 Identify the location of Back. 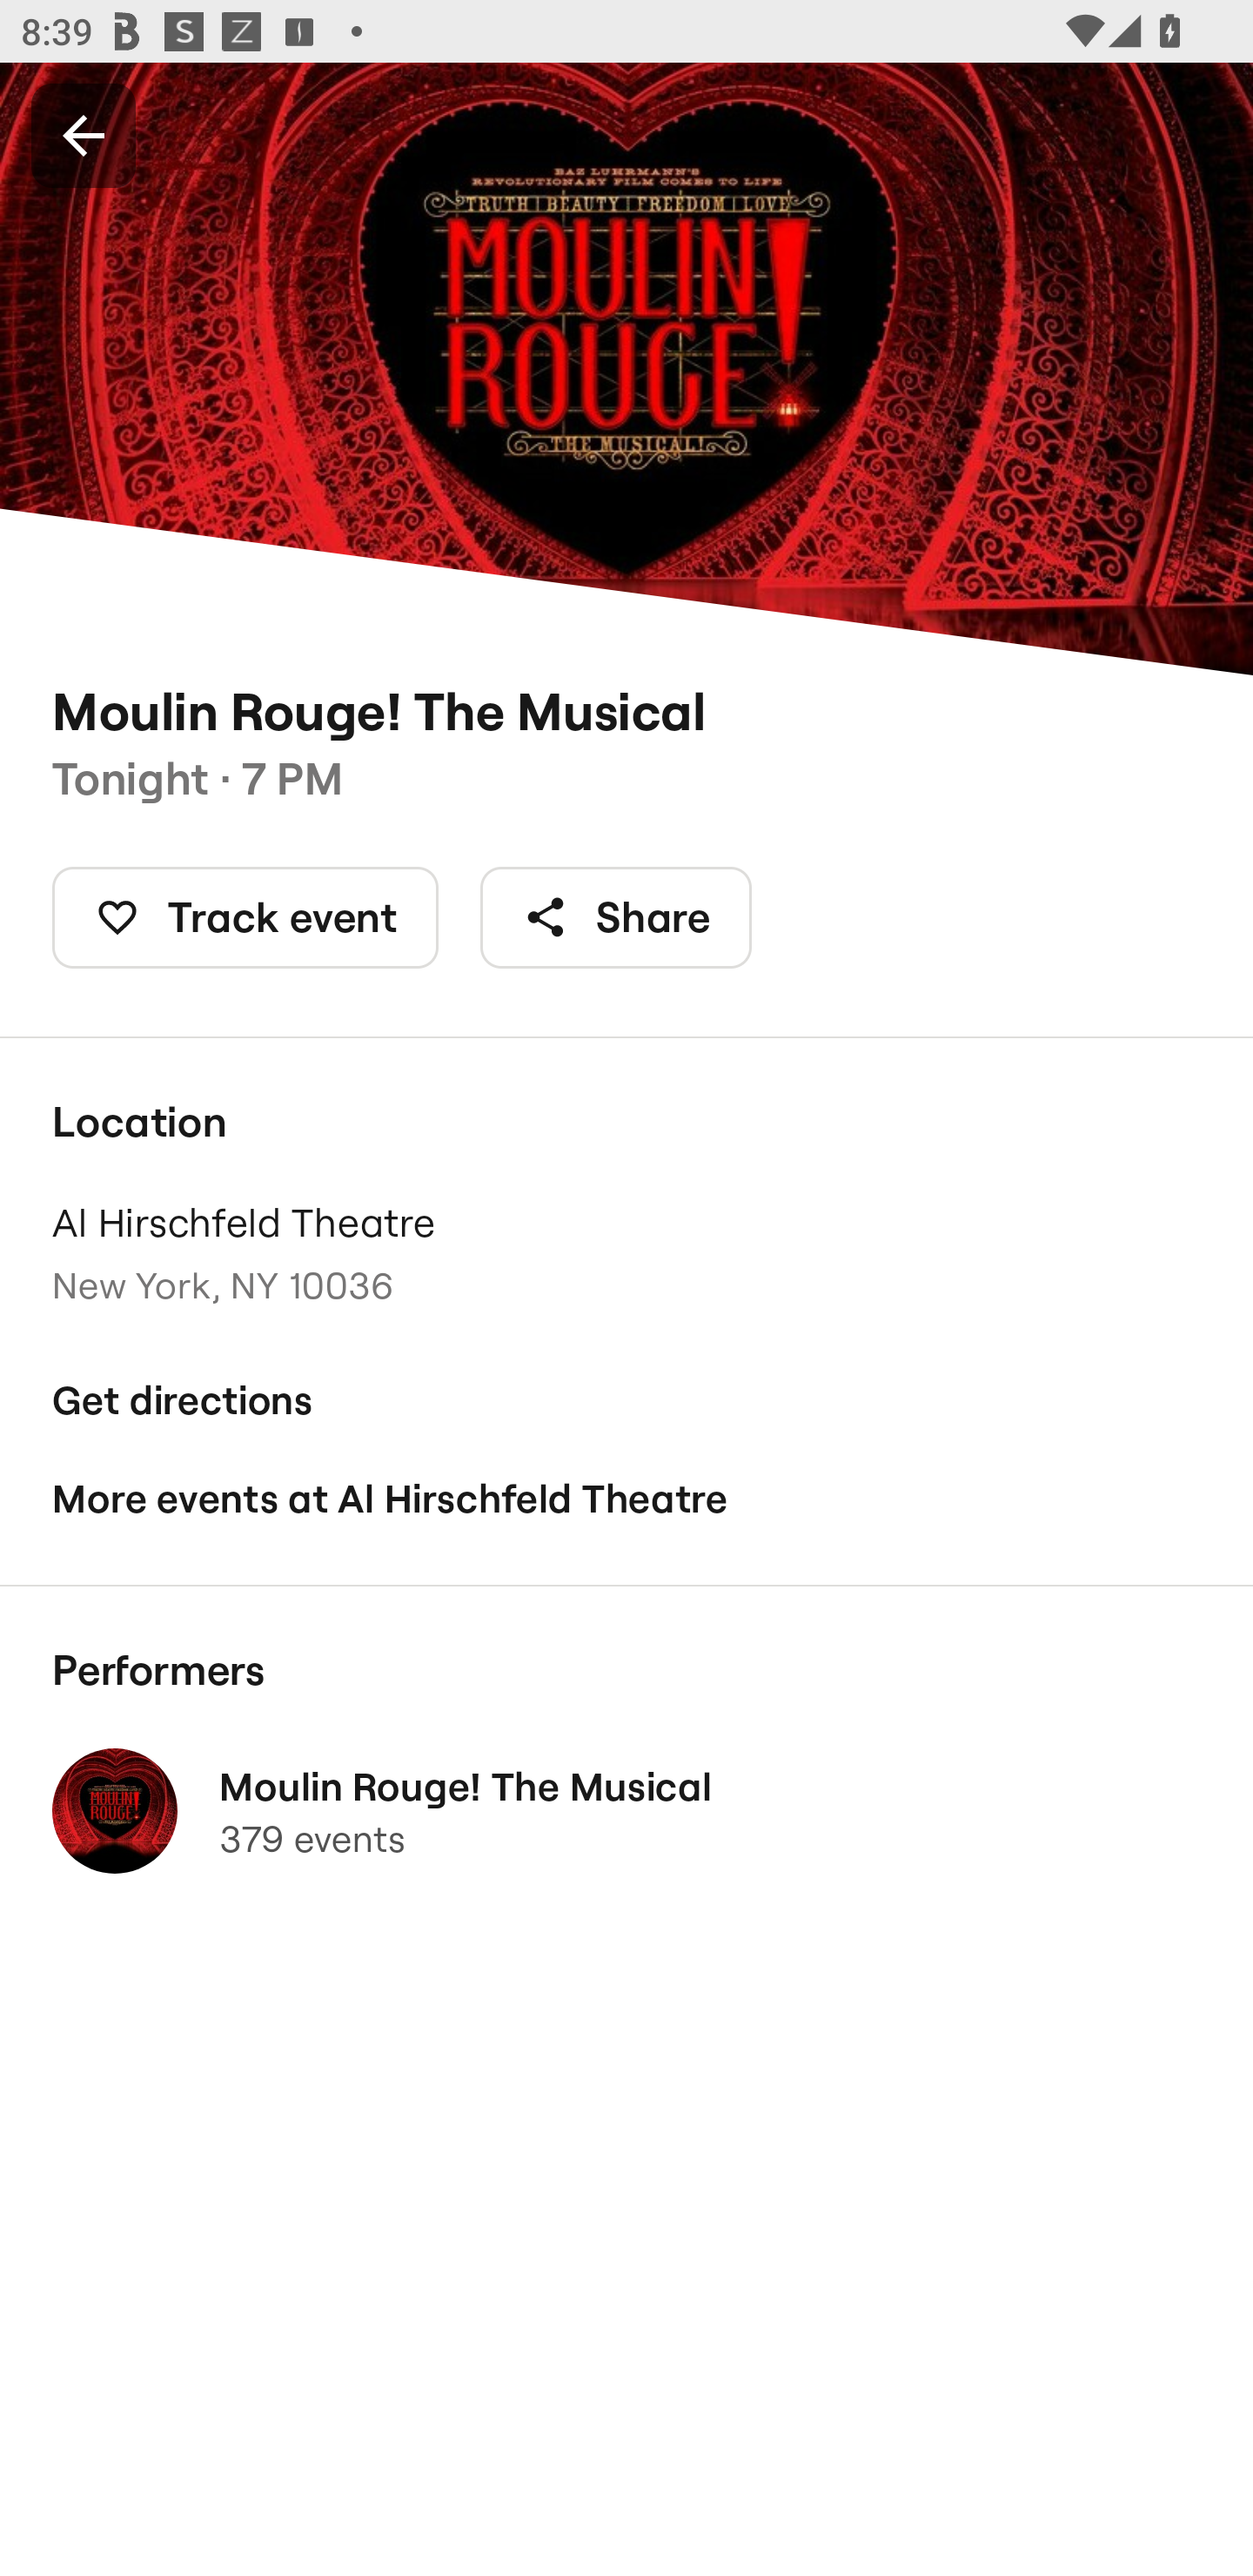
(84, 134).